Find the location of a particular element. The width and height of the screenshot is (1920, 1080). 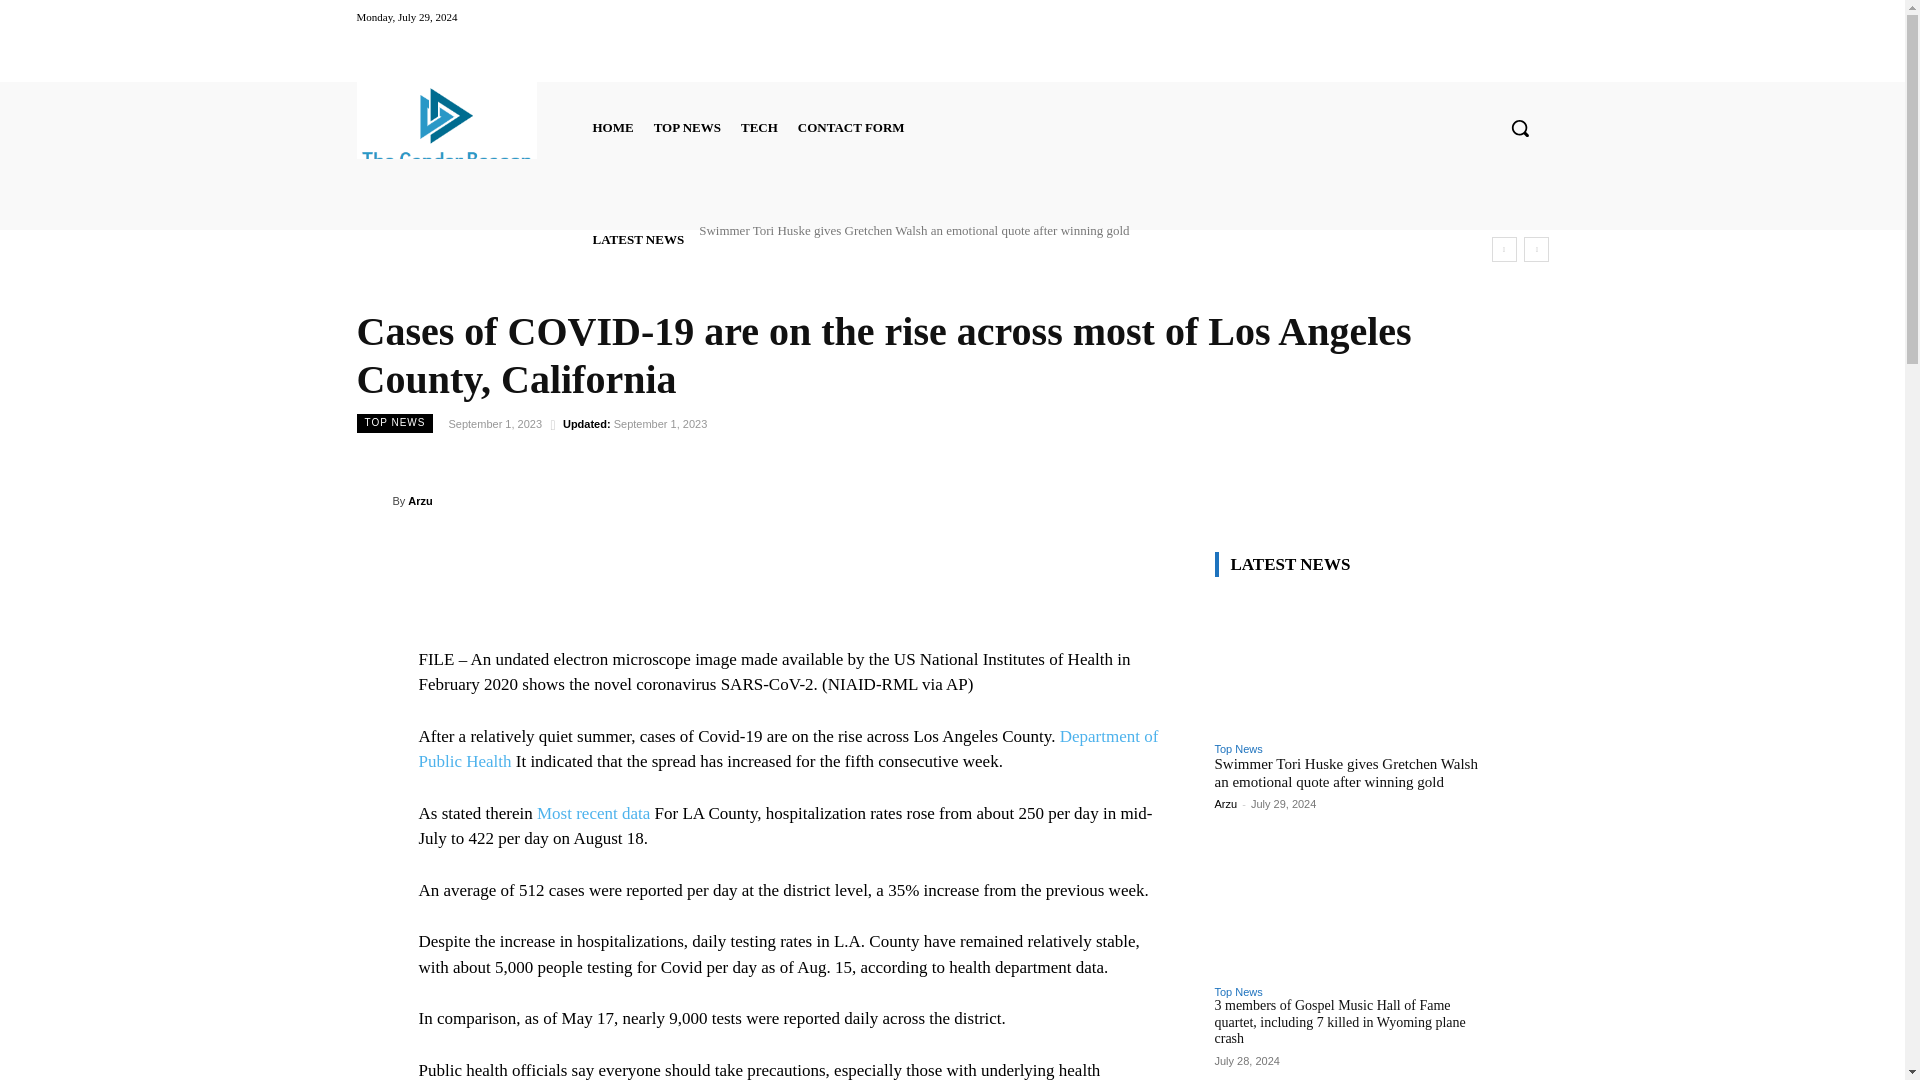

TECH is located at coordinates (759, 128).